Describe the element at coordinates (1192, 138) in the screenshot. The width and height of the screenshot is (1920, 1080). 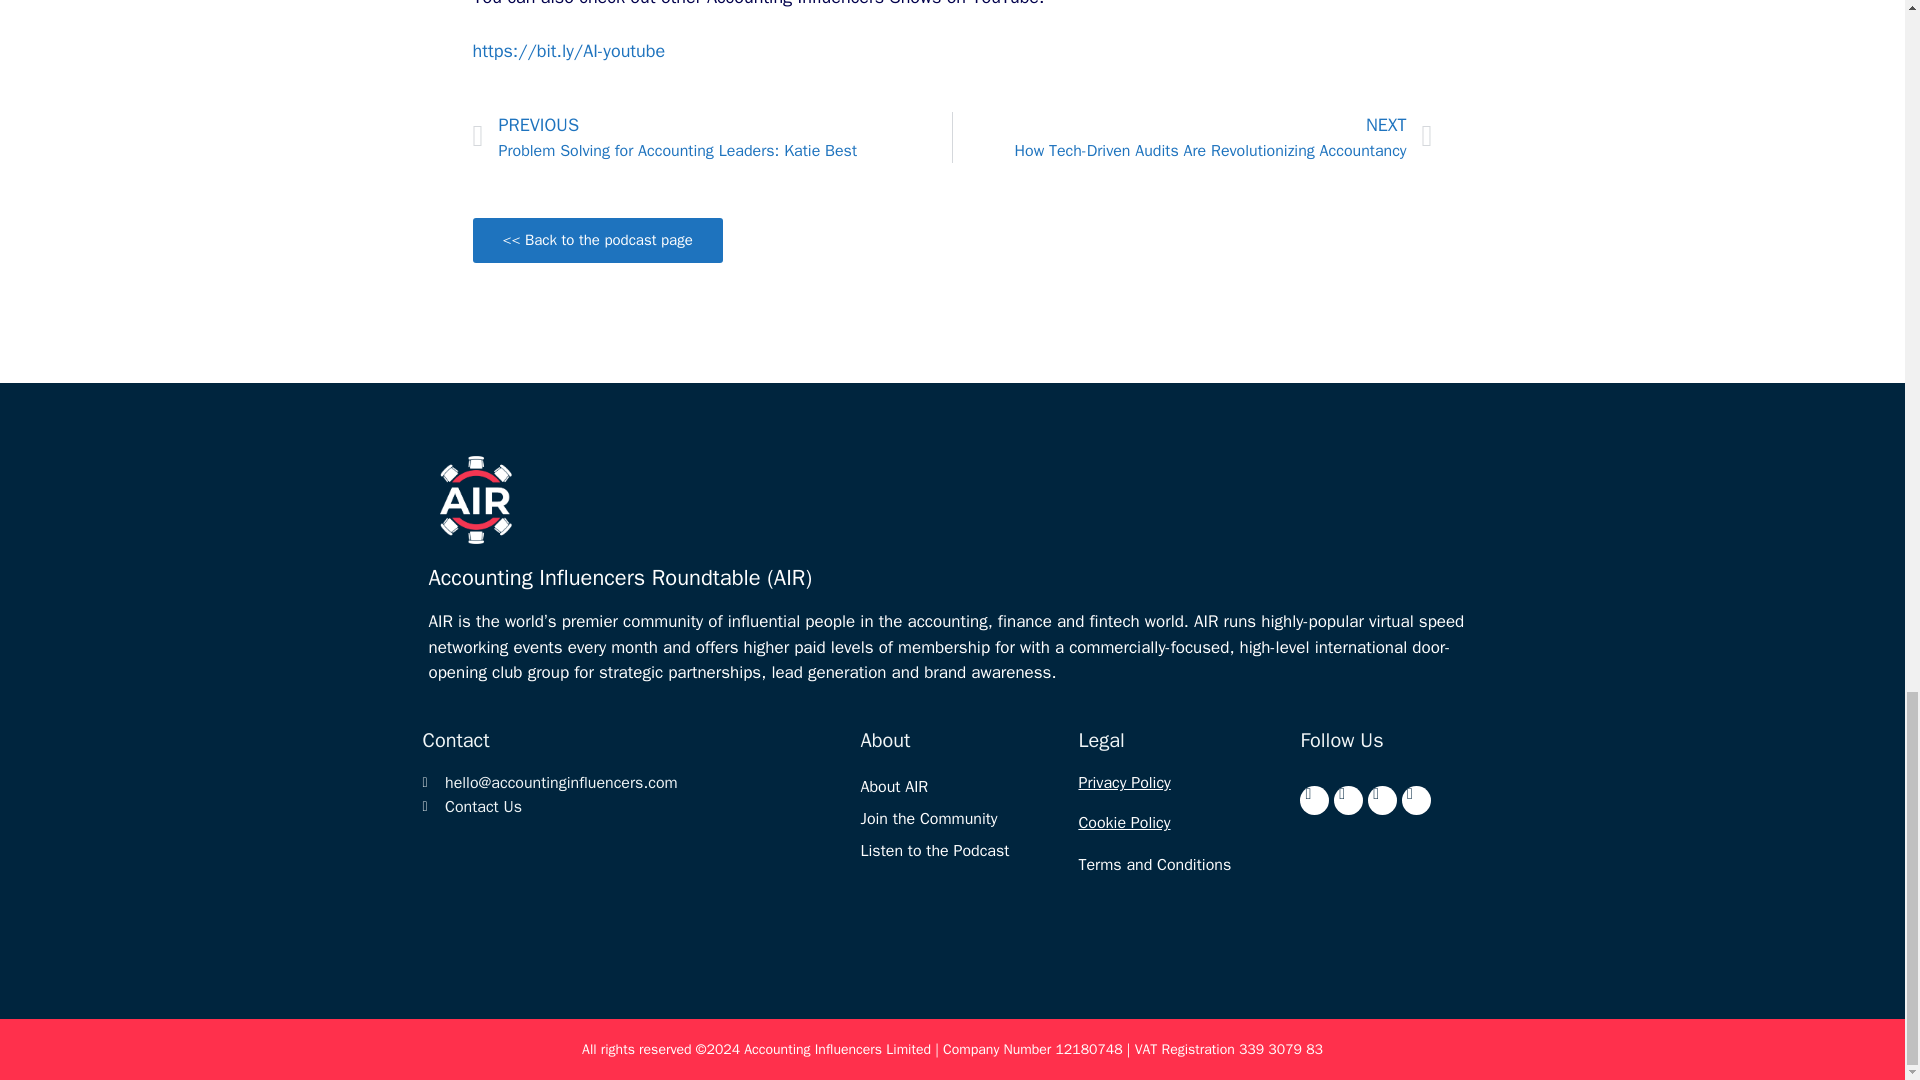
I see `Terms and Conditions` at that location.